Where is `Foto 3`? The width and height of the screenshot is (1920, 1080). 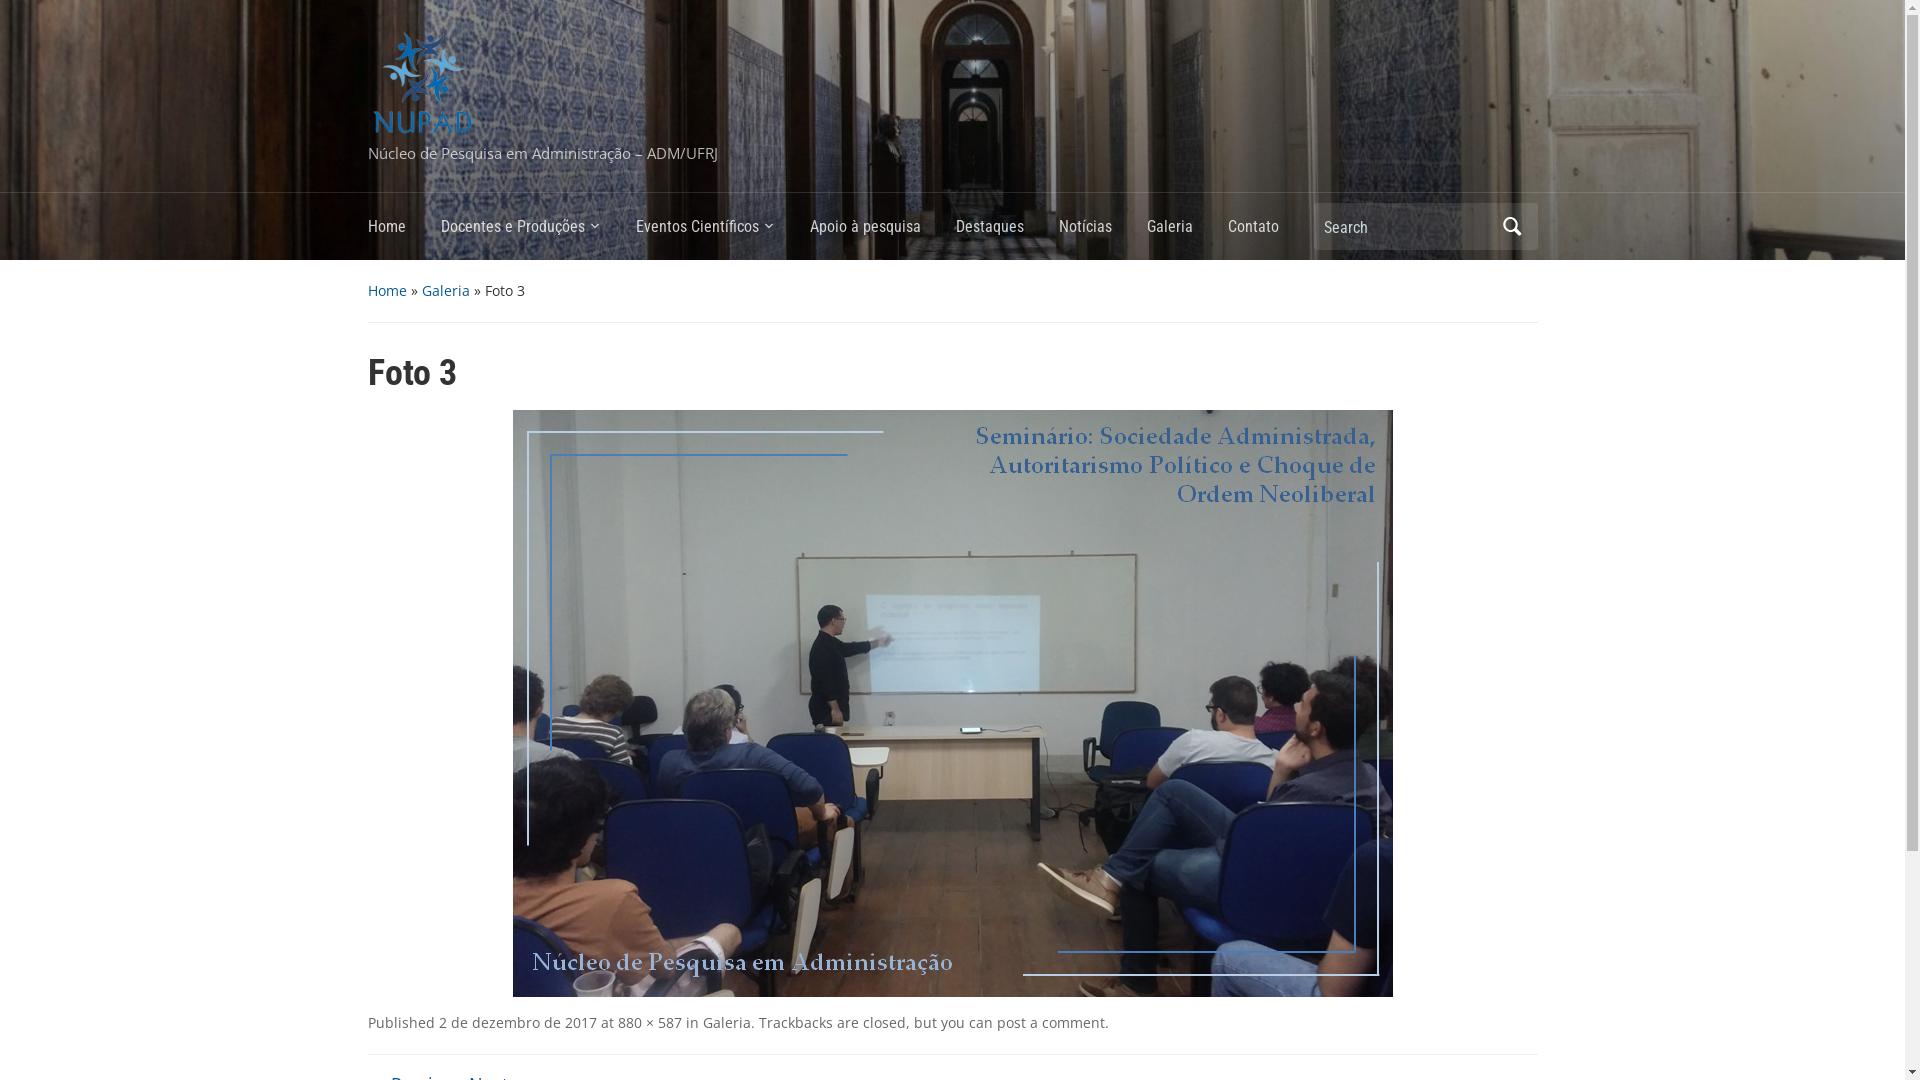
Foto 3 is located at coordinates (952, 702).